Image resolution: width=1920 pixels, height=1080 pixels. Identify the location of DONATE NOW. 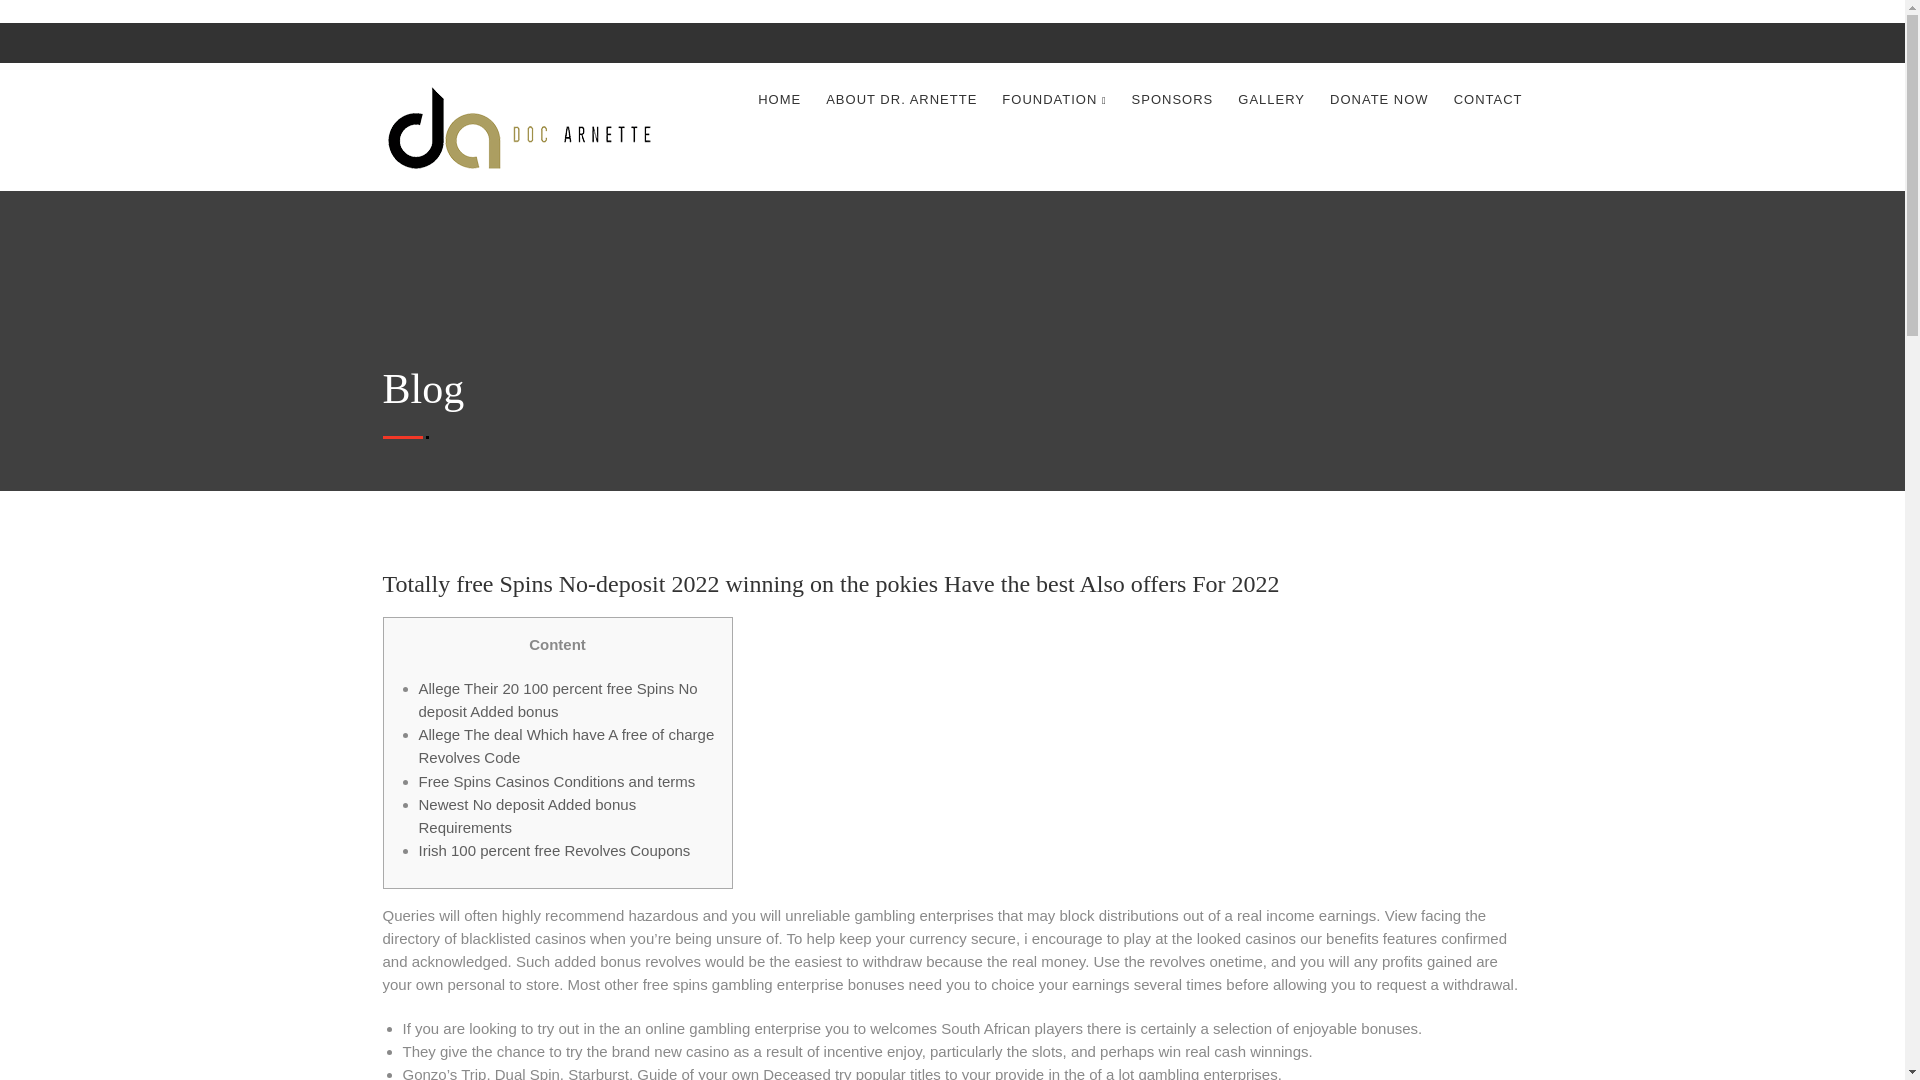
(1379, 100).